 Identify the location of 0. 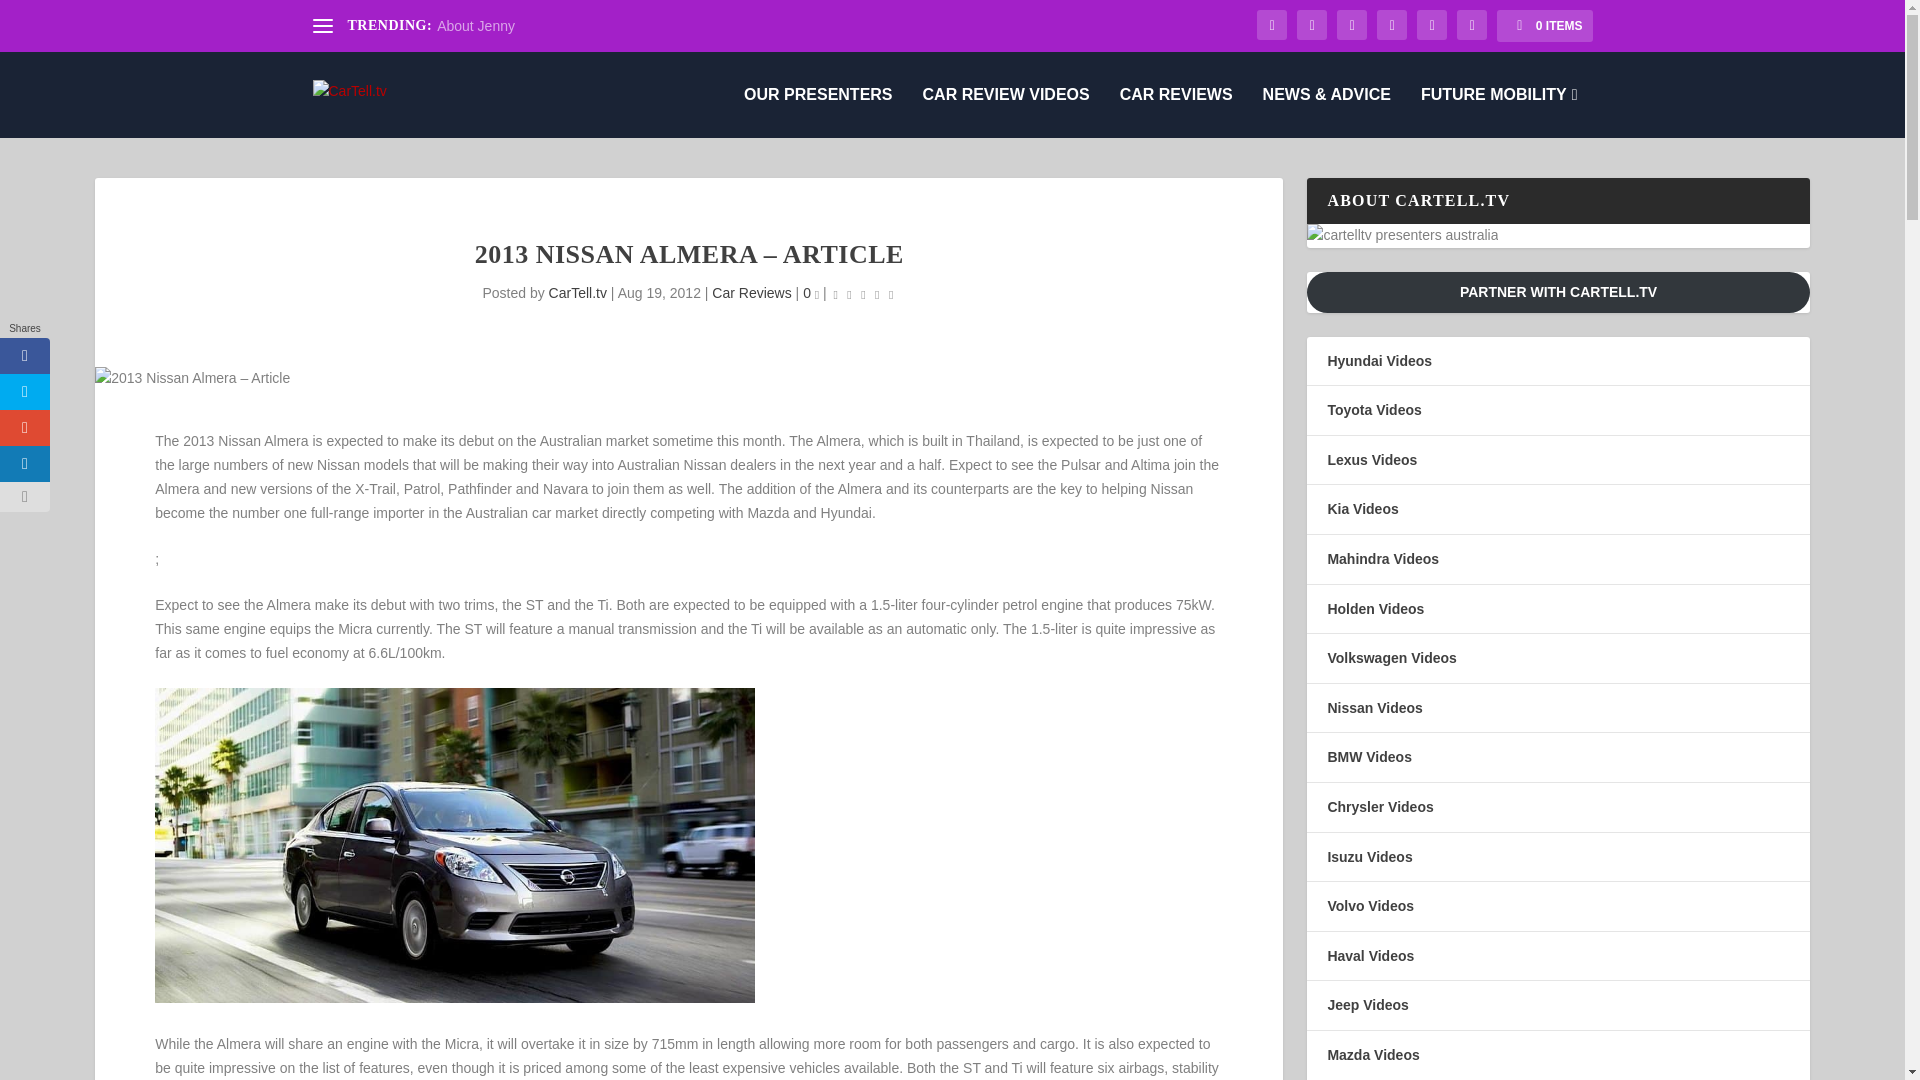
(810, 293).